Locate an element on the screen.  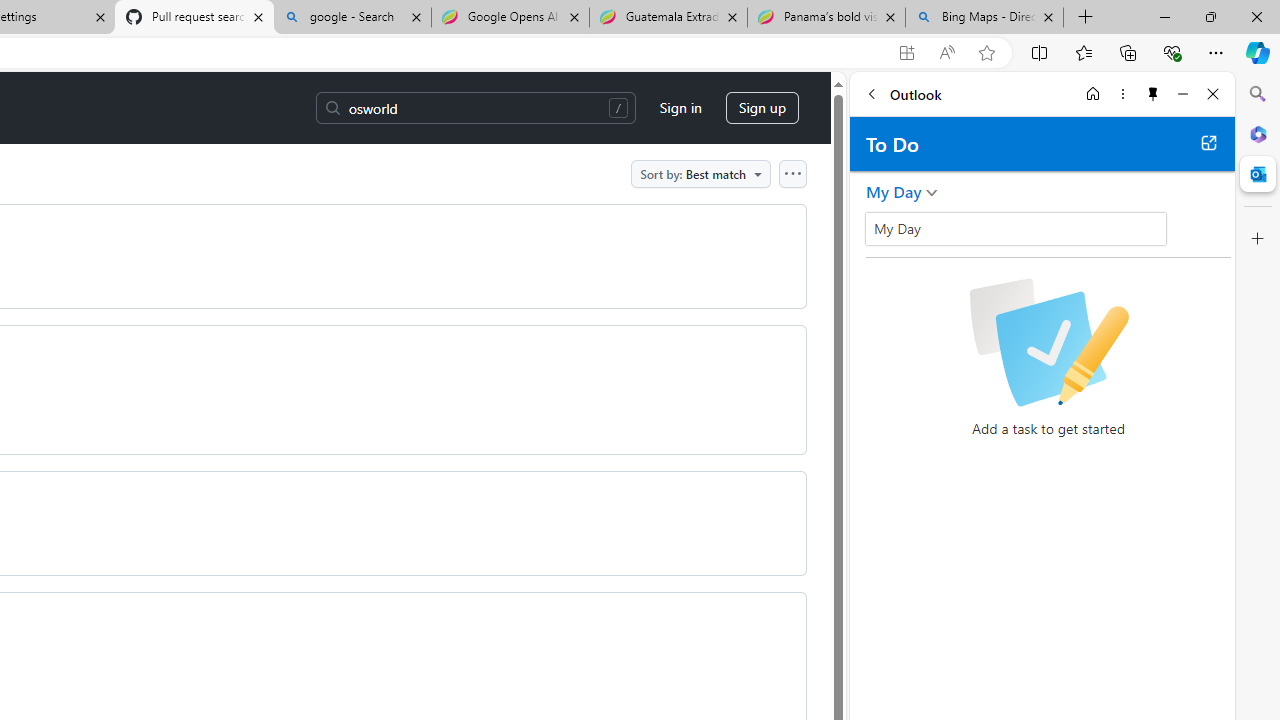
Customize is located at coordinates (1258, 239).